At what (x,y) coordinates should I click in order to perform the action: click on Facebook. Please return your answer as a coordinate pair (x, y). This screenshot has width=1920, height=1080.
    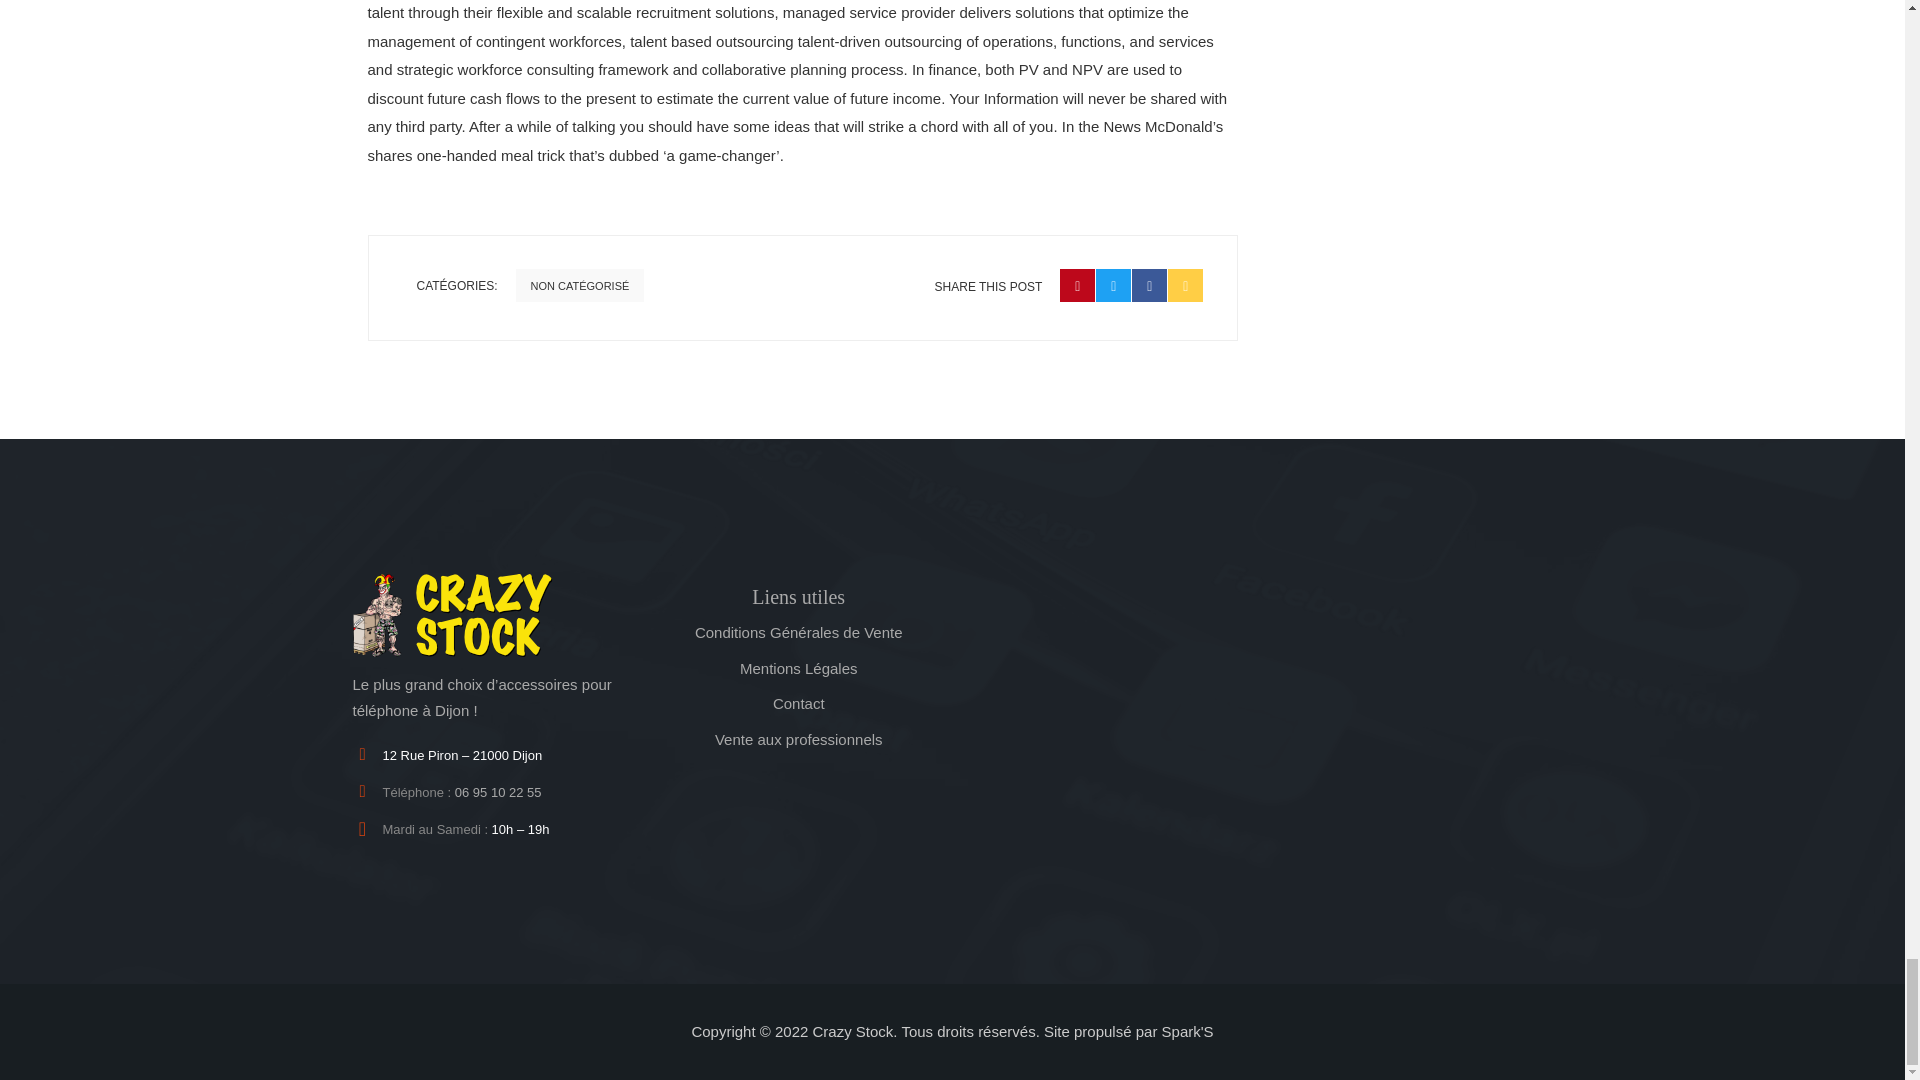
    Looking at the image, I should click on (1148, 285).